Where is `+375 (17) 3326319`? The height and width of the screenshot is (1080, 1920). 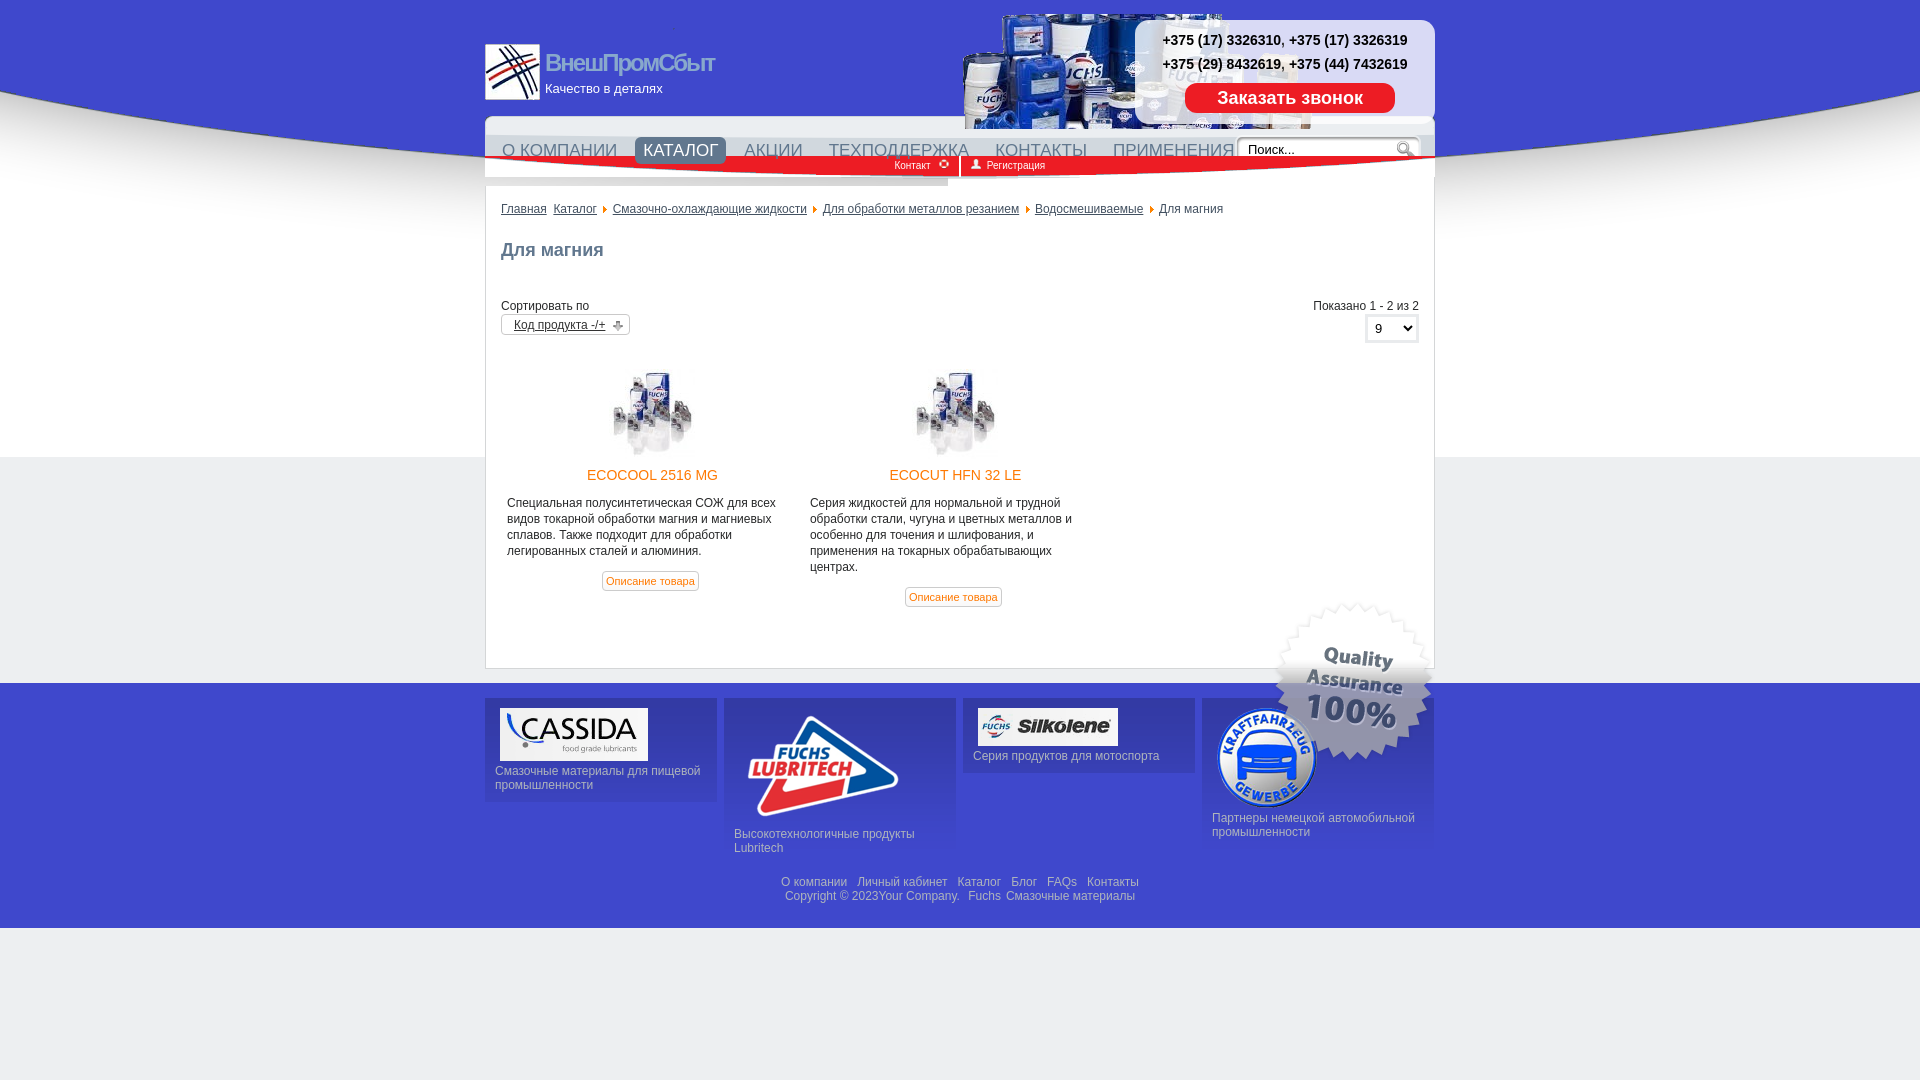
+375 (17) 3326319 is located at coordinates (1348, 40).